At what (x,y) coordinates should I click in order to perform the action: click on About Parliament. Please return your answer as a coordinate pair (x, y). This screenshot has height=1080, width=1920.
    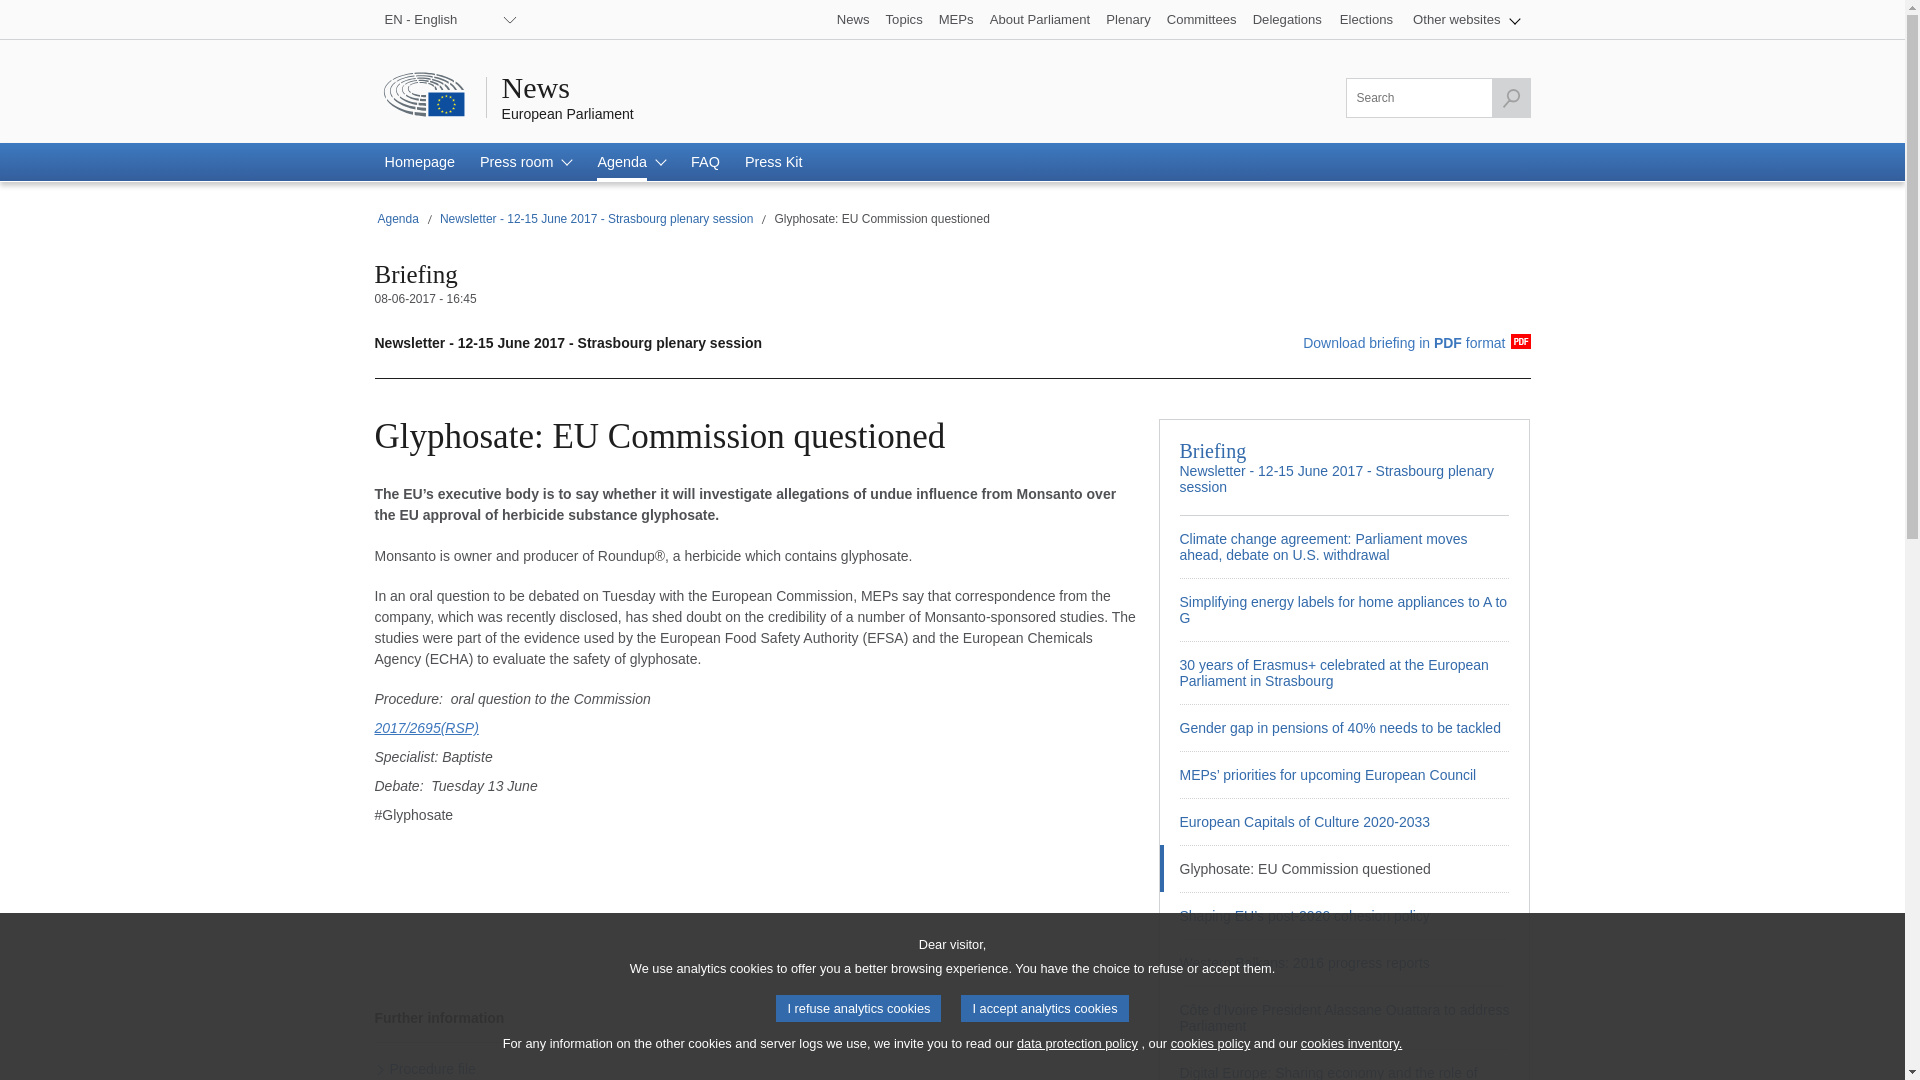
    Looking at the image, I should click on (1040, 19).